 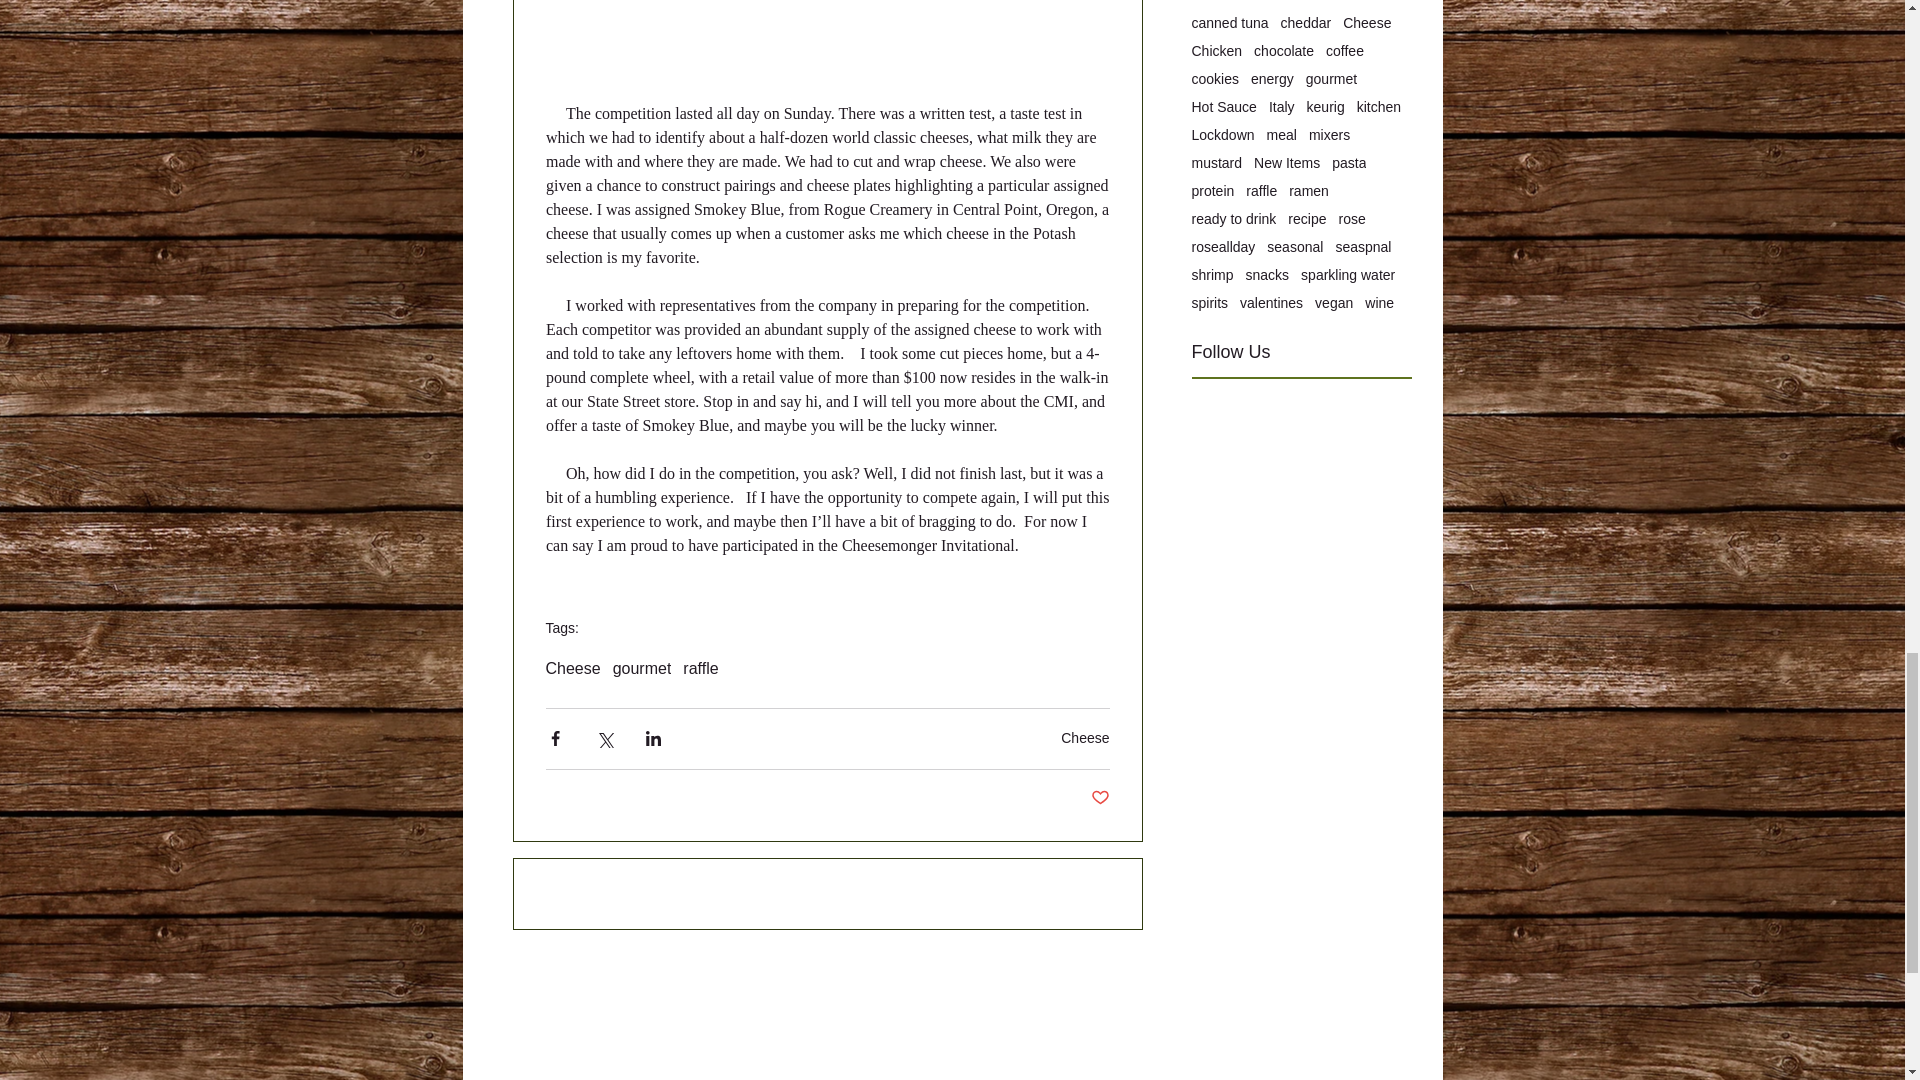 I want to click on gourmet, so click(x=642, y=668).